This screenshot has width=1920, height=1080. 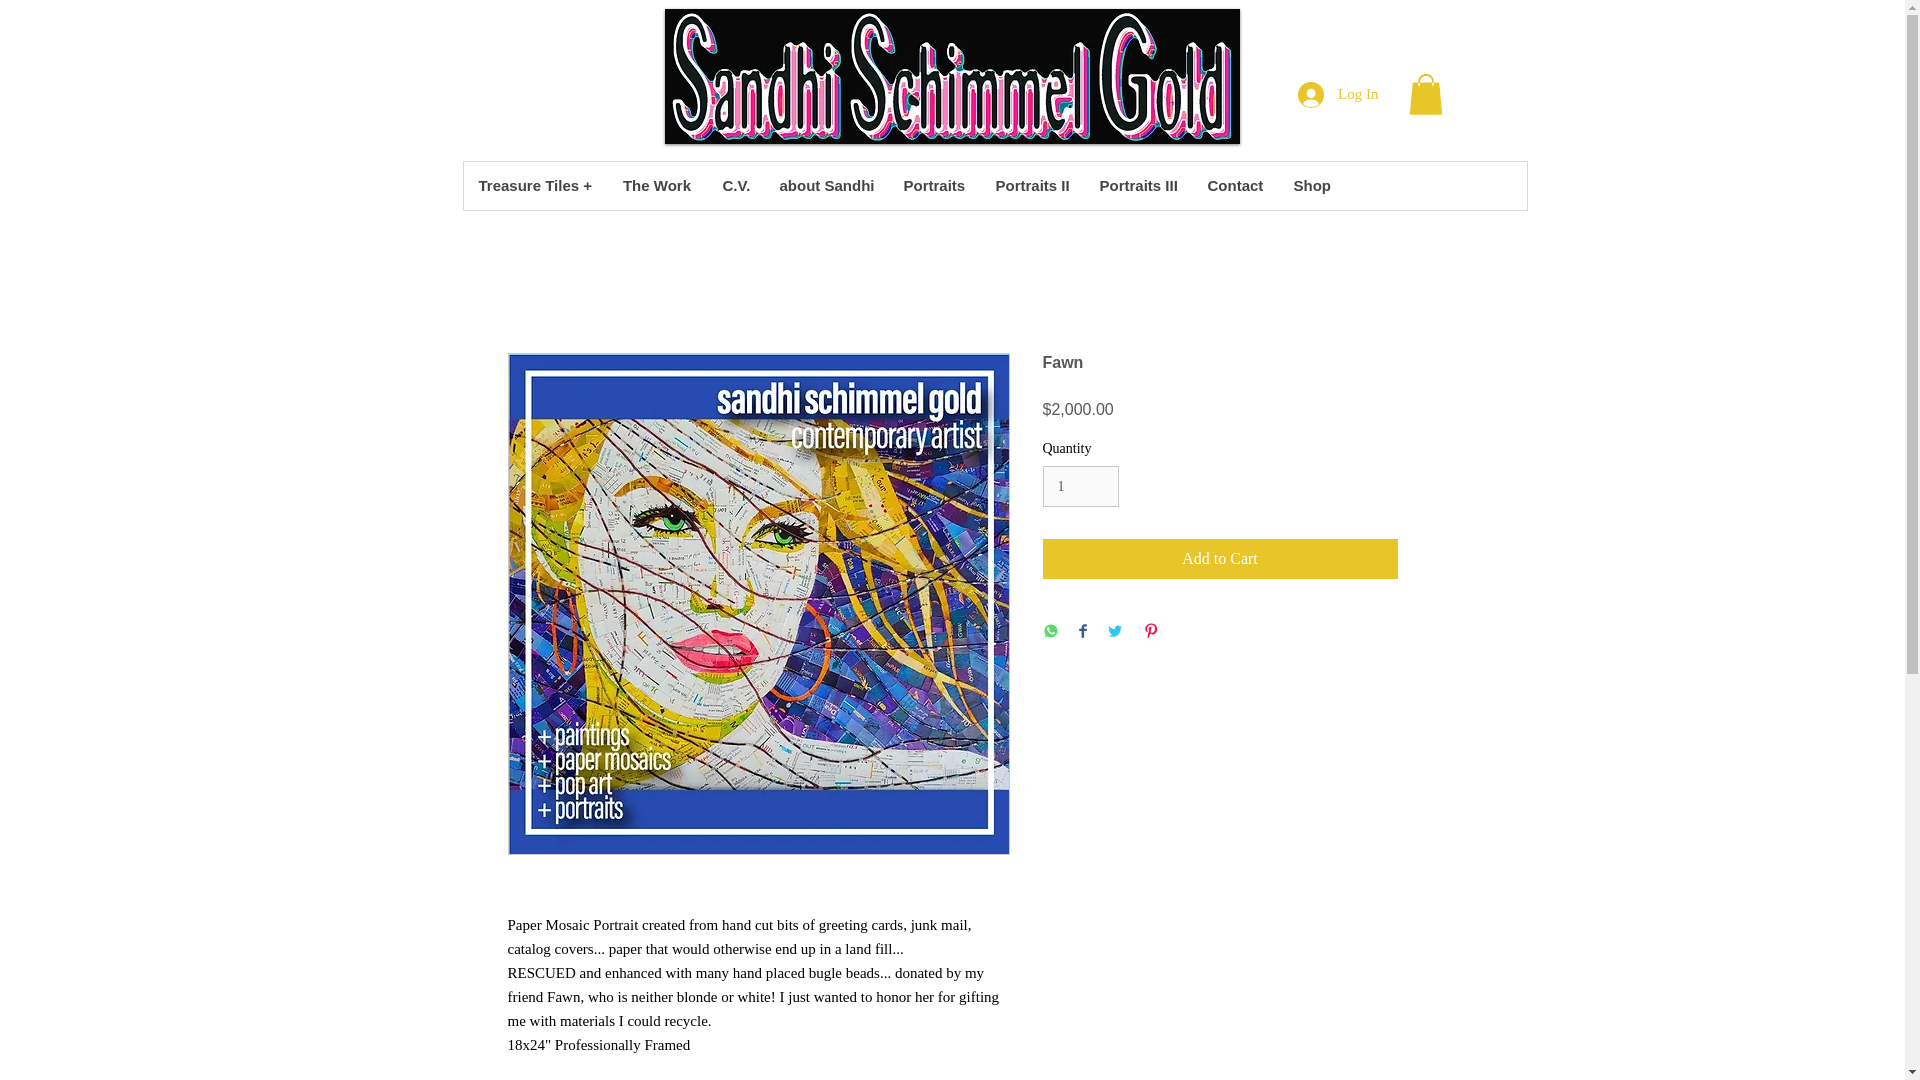 What do you see at coordinates (951, 76) in the screenshot?
I see `ssg3.jpg` at bounding box center [951, 76].